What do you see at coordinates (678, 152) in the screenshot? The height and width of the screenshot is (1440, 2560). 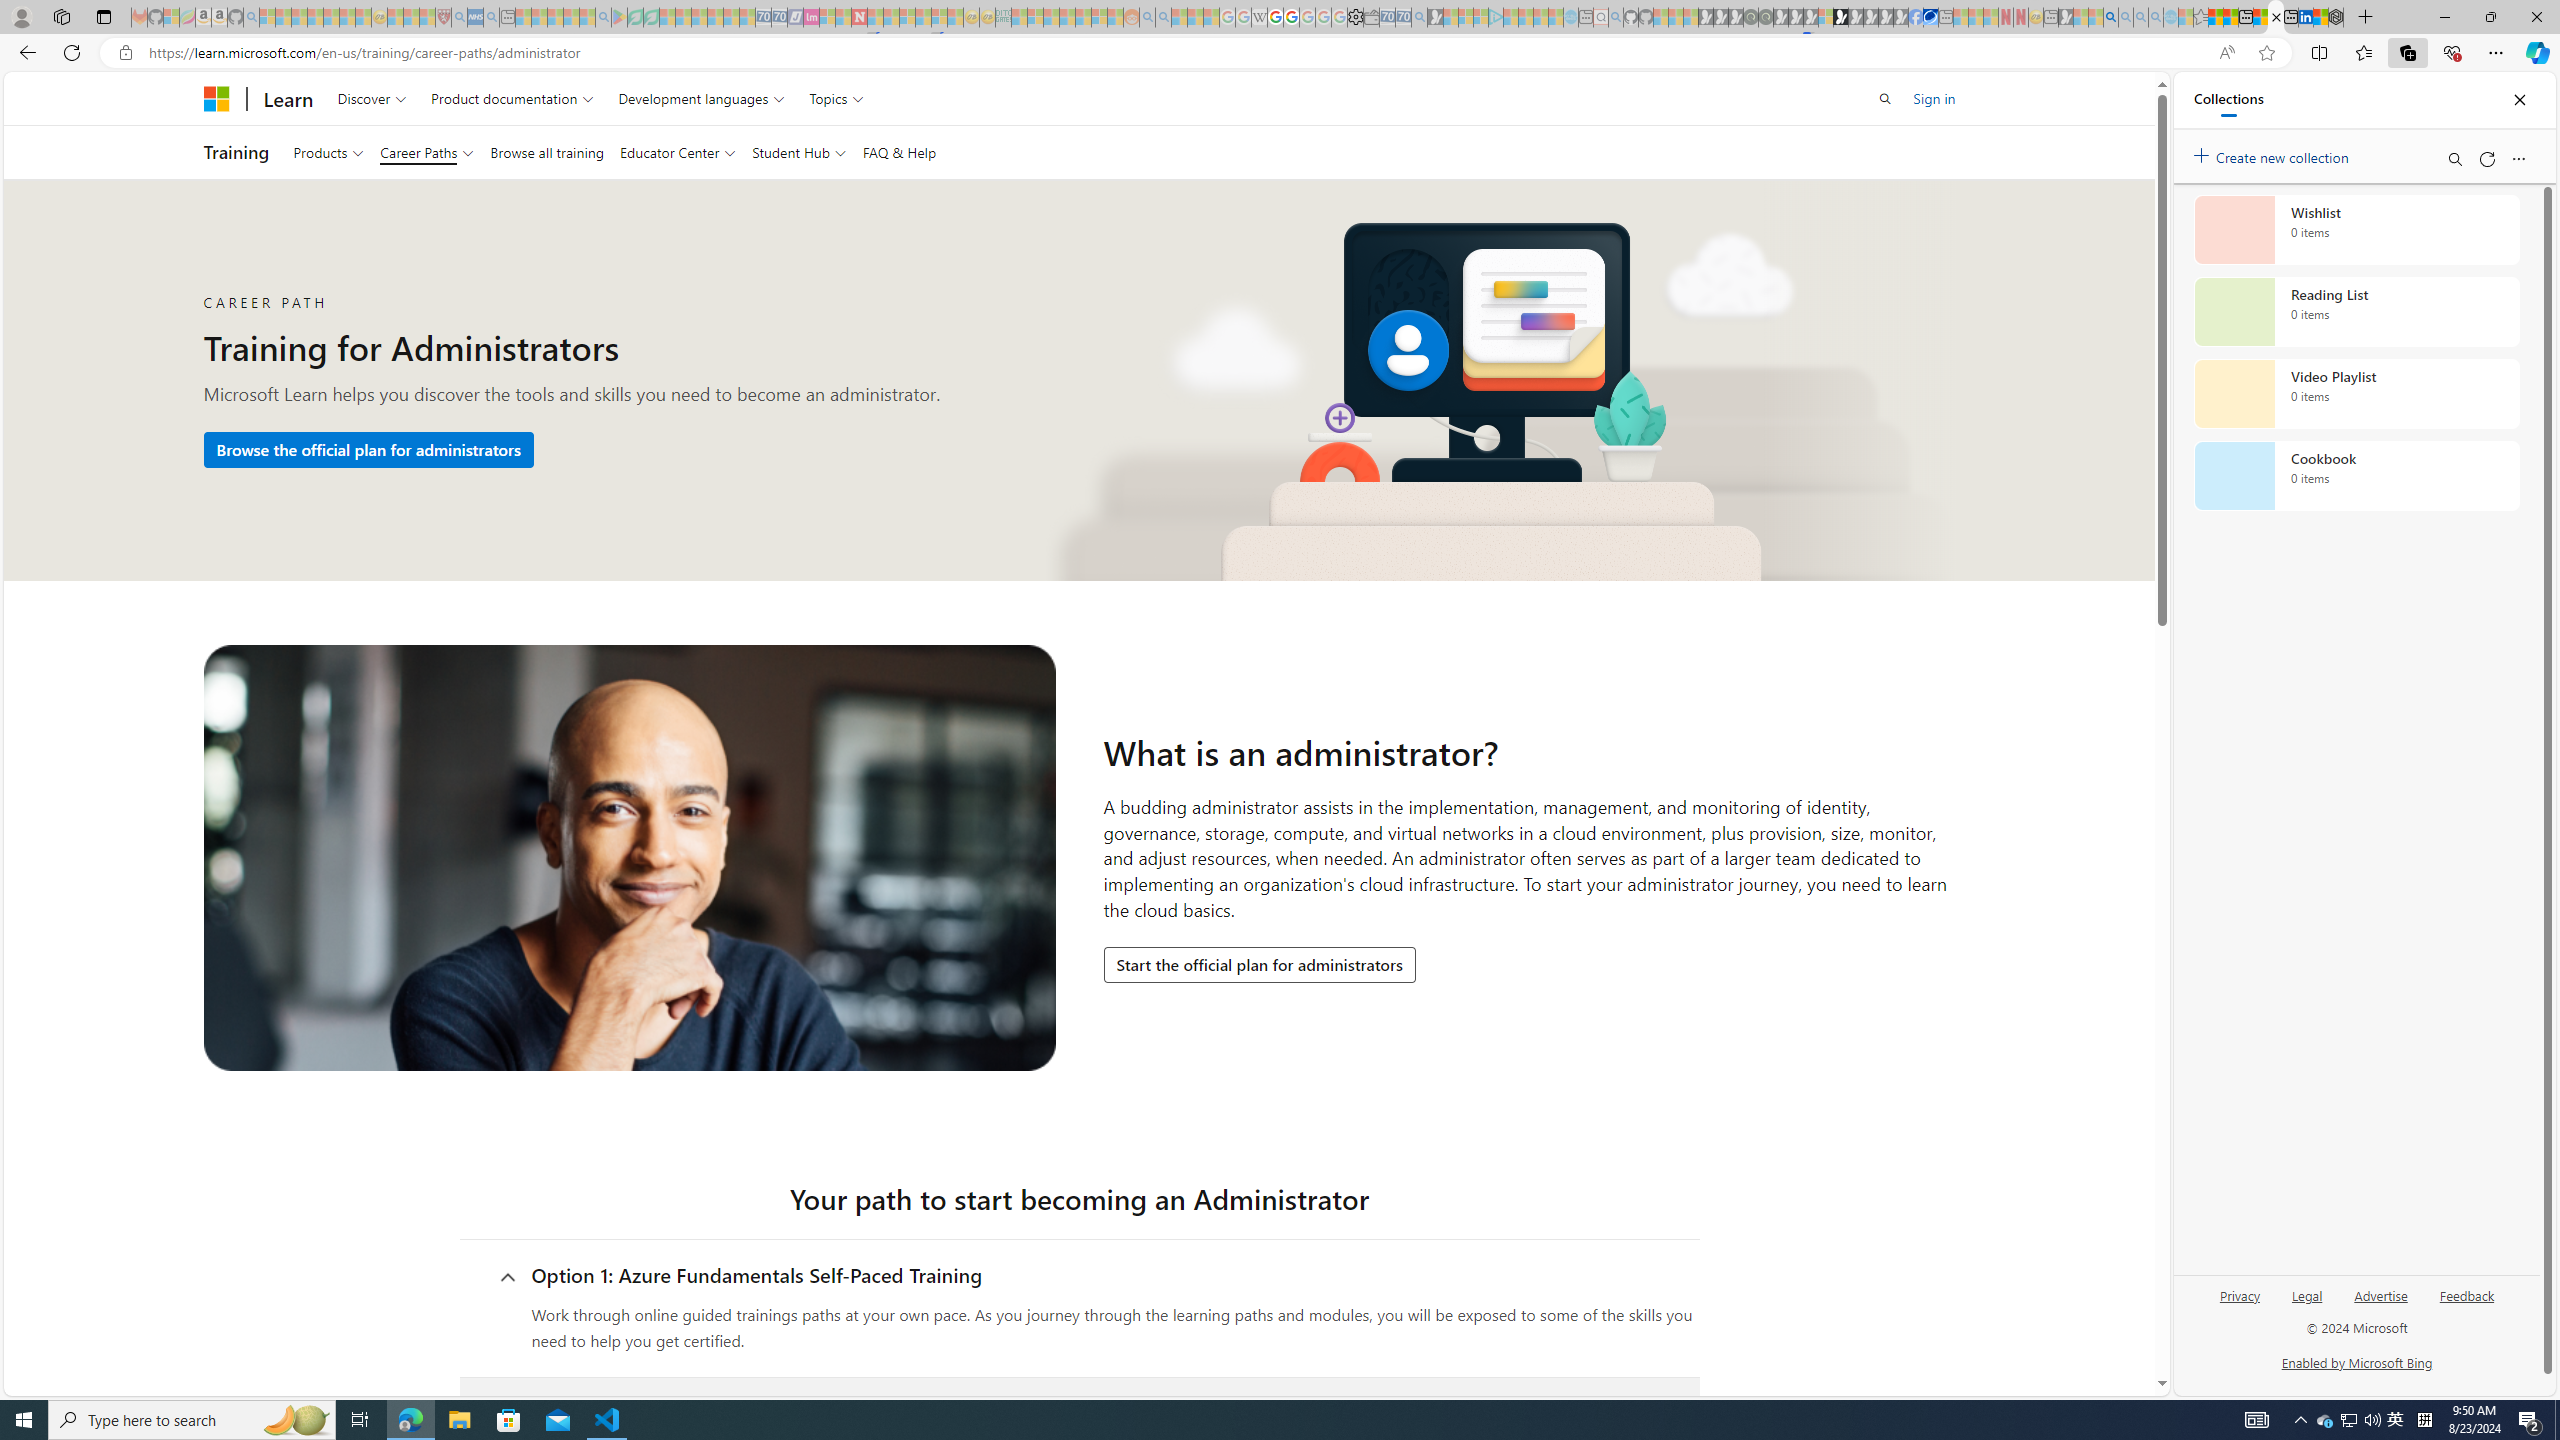 I see `Educator Center` at bounding box center [678, 152].